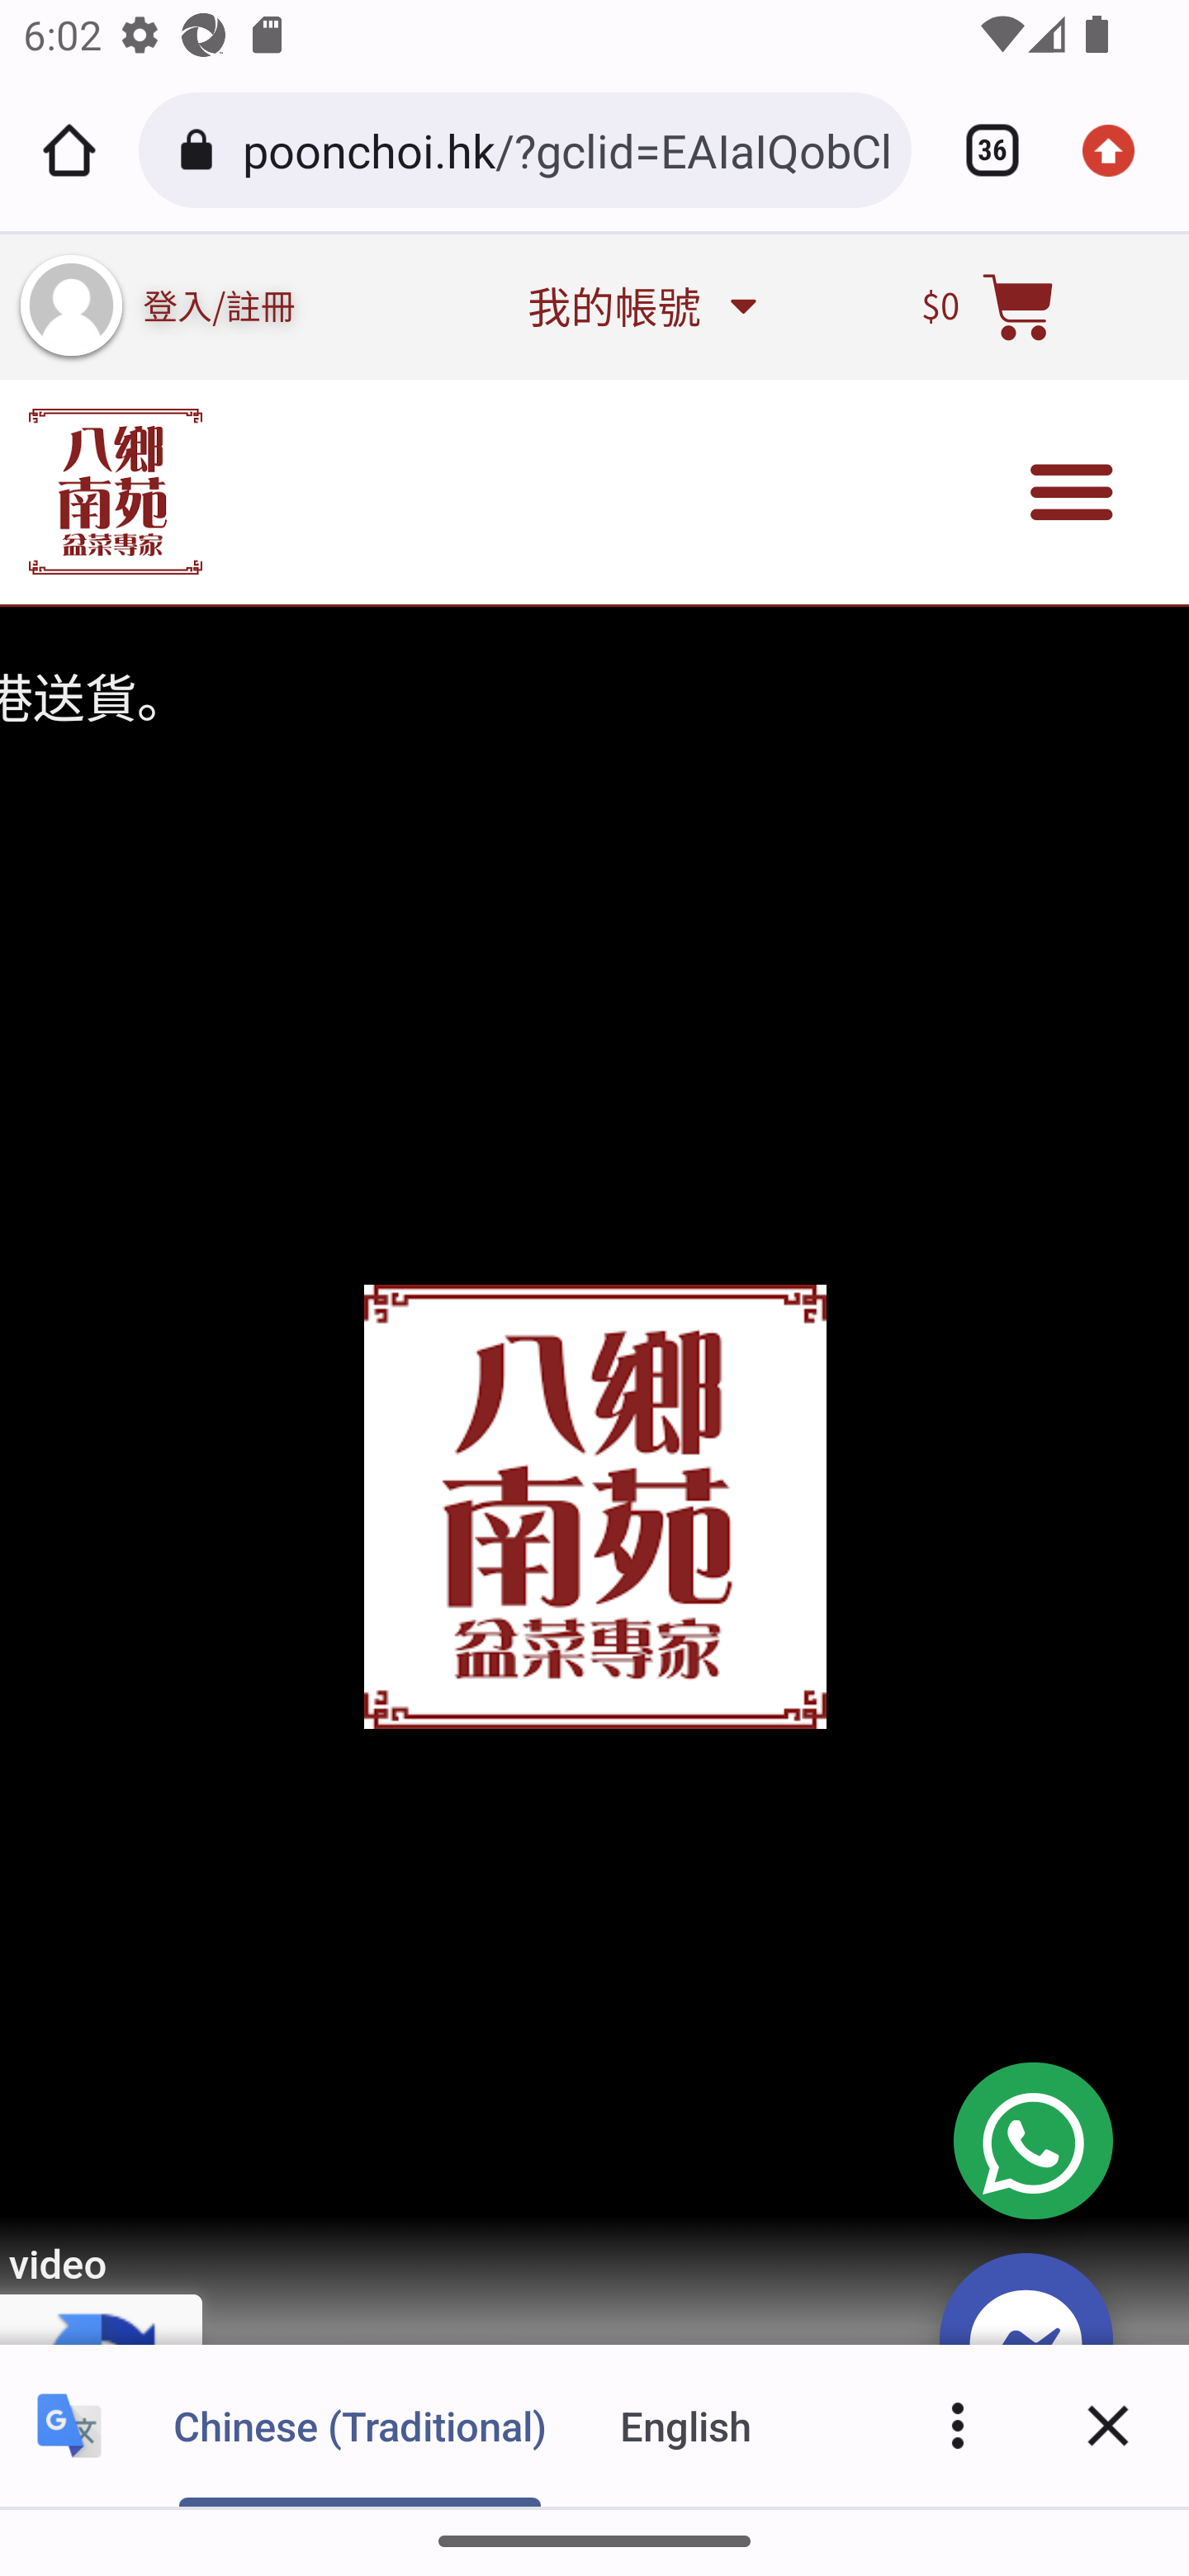  Describe the element at coordinates (686, 2425) in the screenshot. I see `English` at that location.